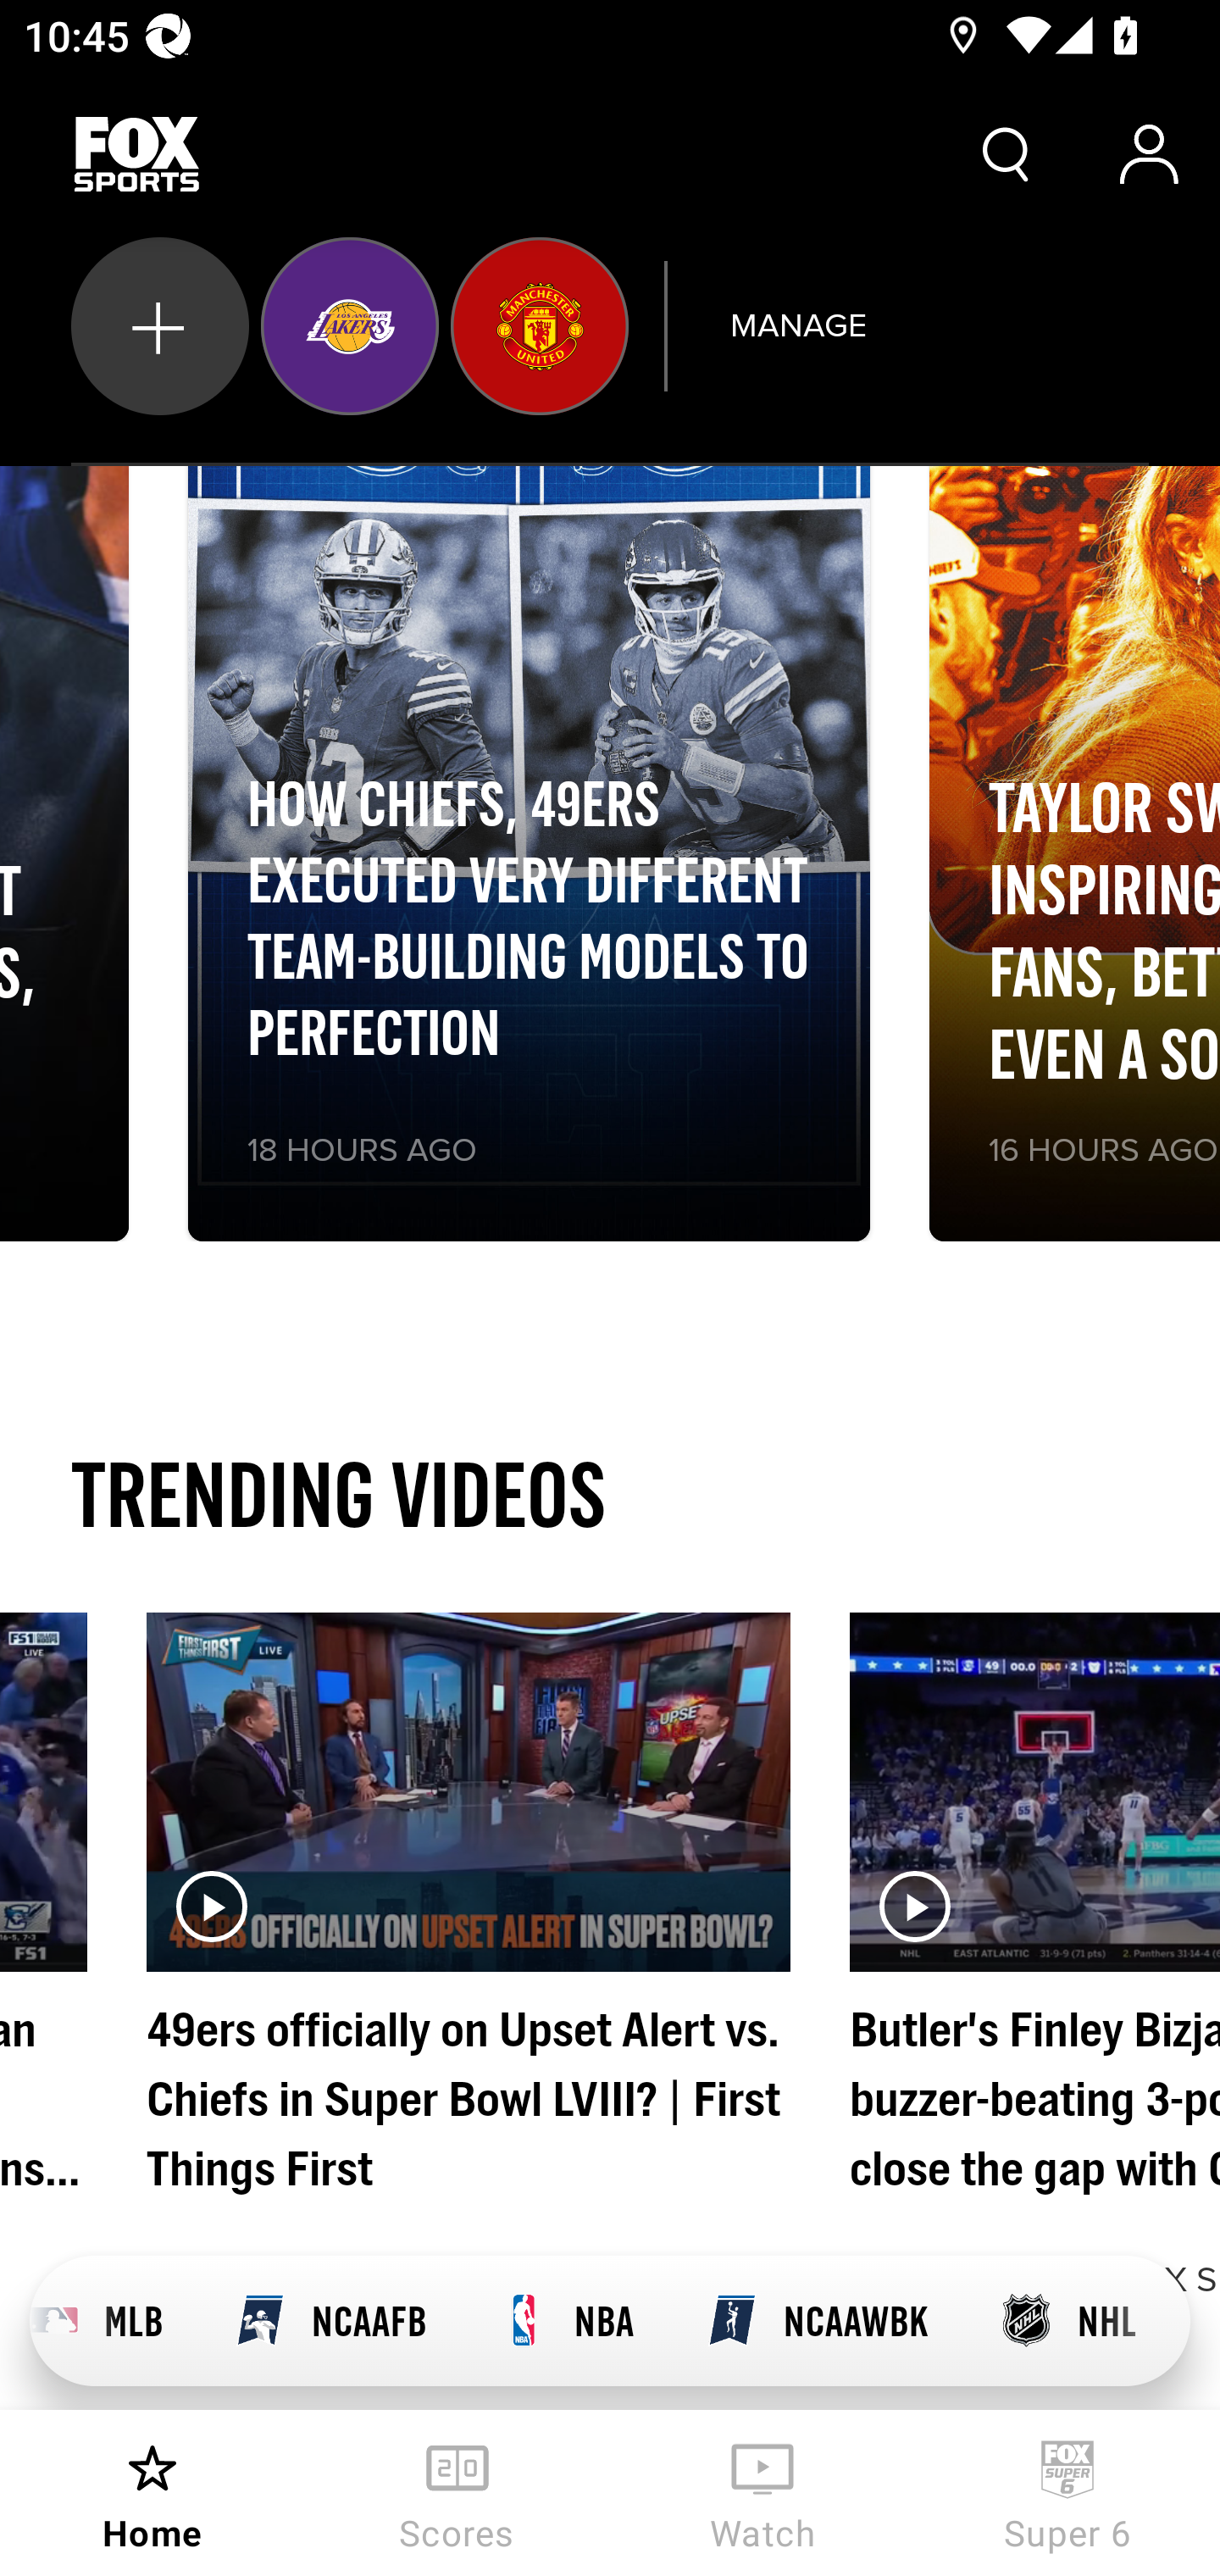  Describe the element at coordinates (1149, 154) in the screenshot. I see `Account` at that location.